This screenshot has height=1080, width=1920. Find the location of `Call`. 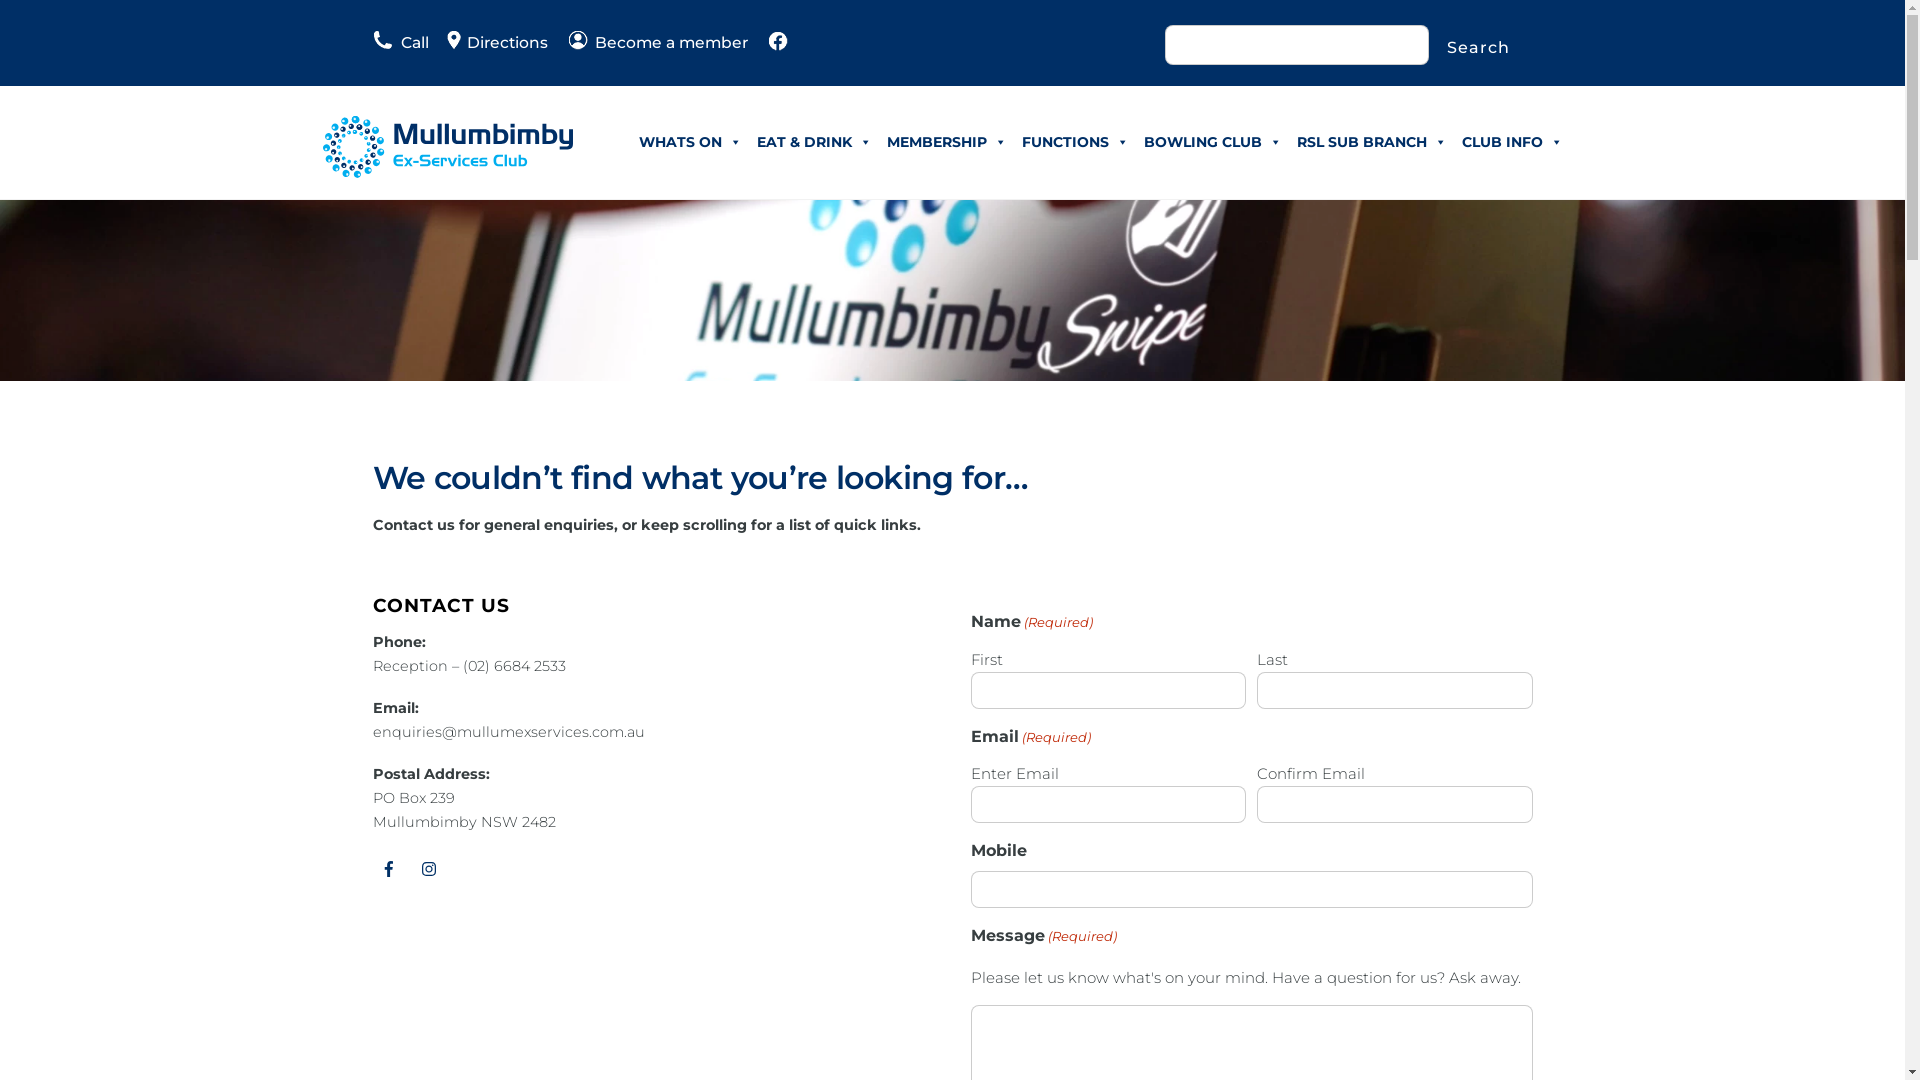

Call is located at coordinates (400, 42).